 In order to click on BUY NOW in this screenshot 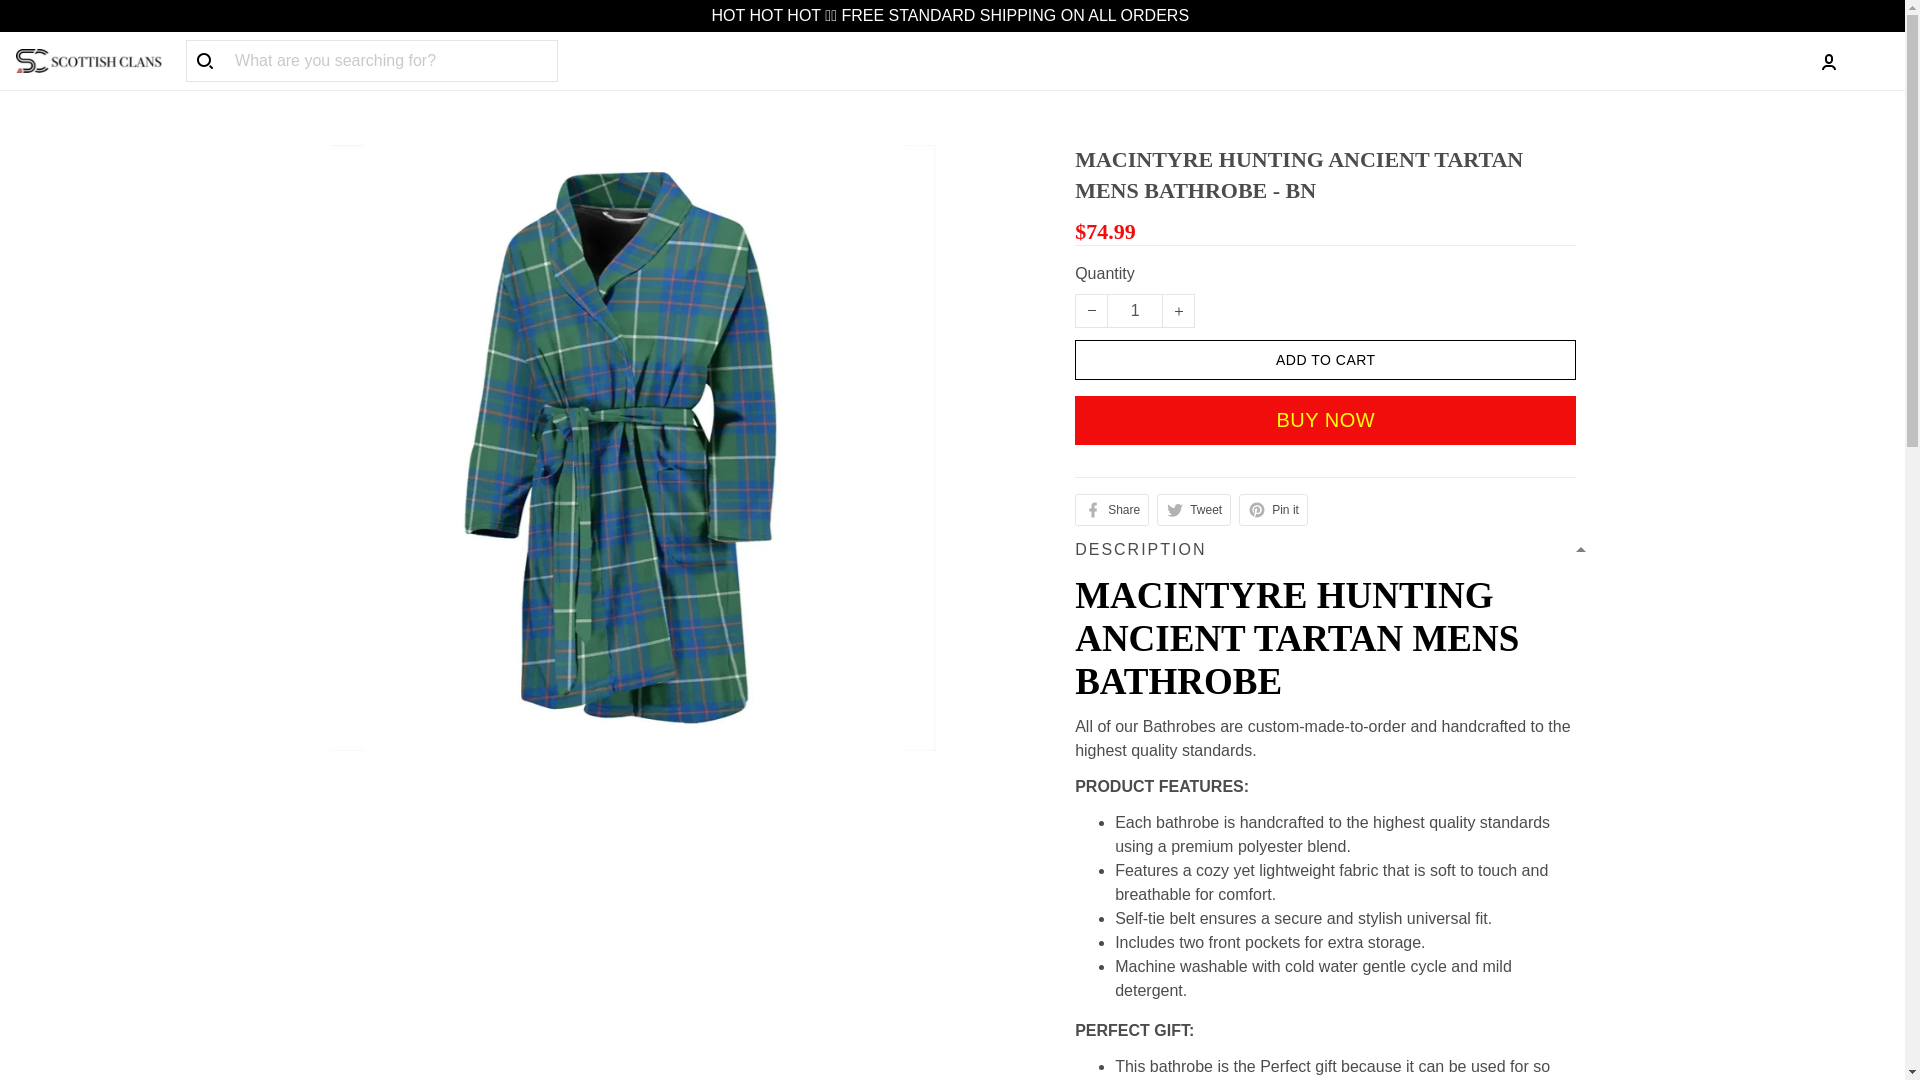, I will do `click(1326, 420)`.